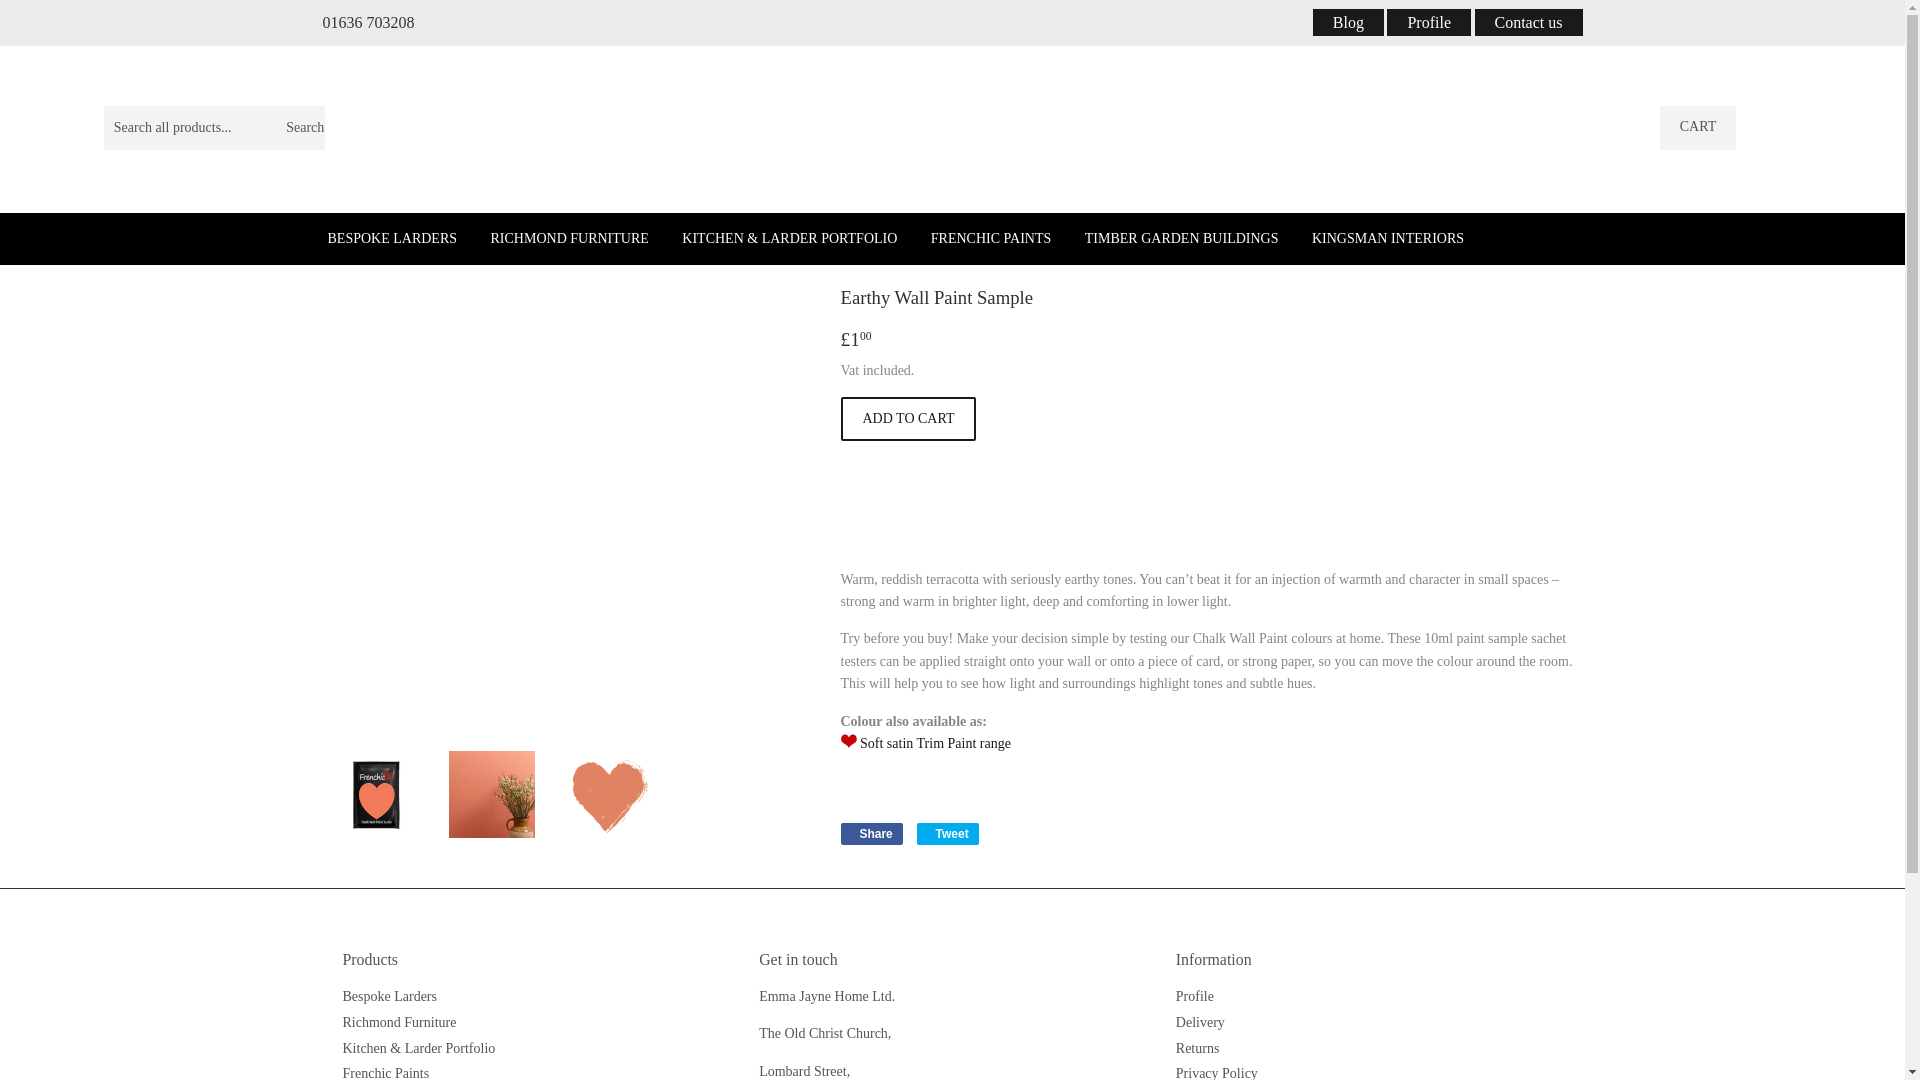 This screenshot has height=1080, width=1920. Describe the element at coordinates (871, 833) in the screenshot. I see `CART` at that location.